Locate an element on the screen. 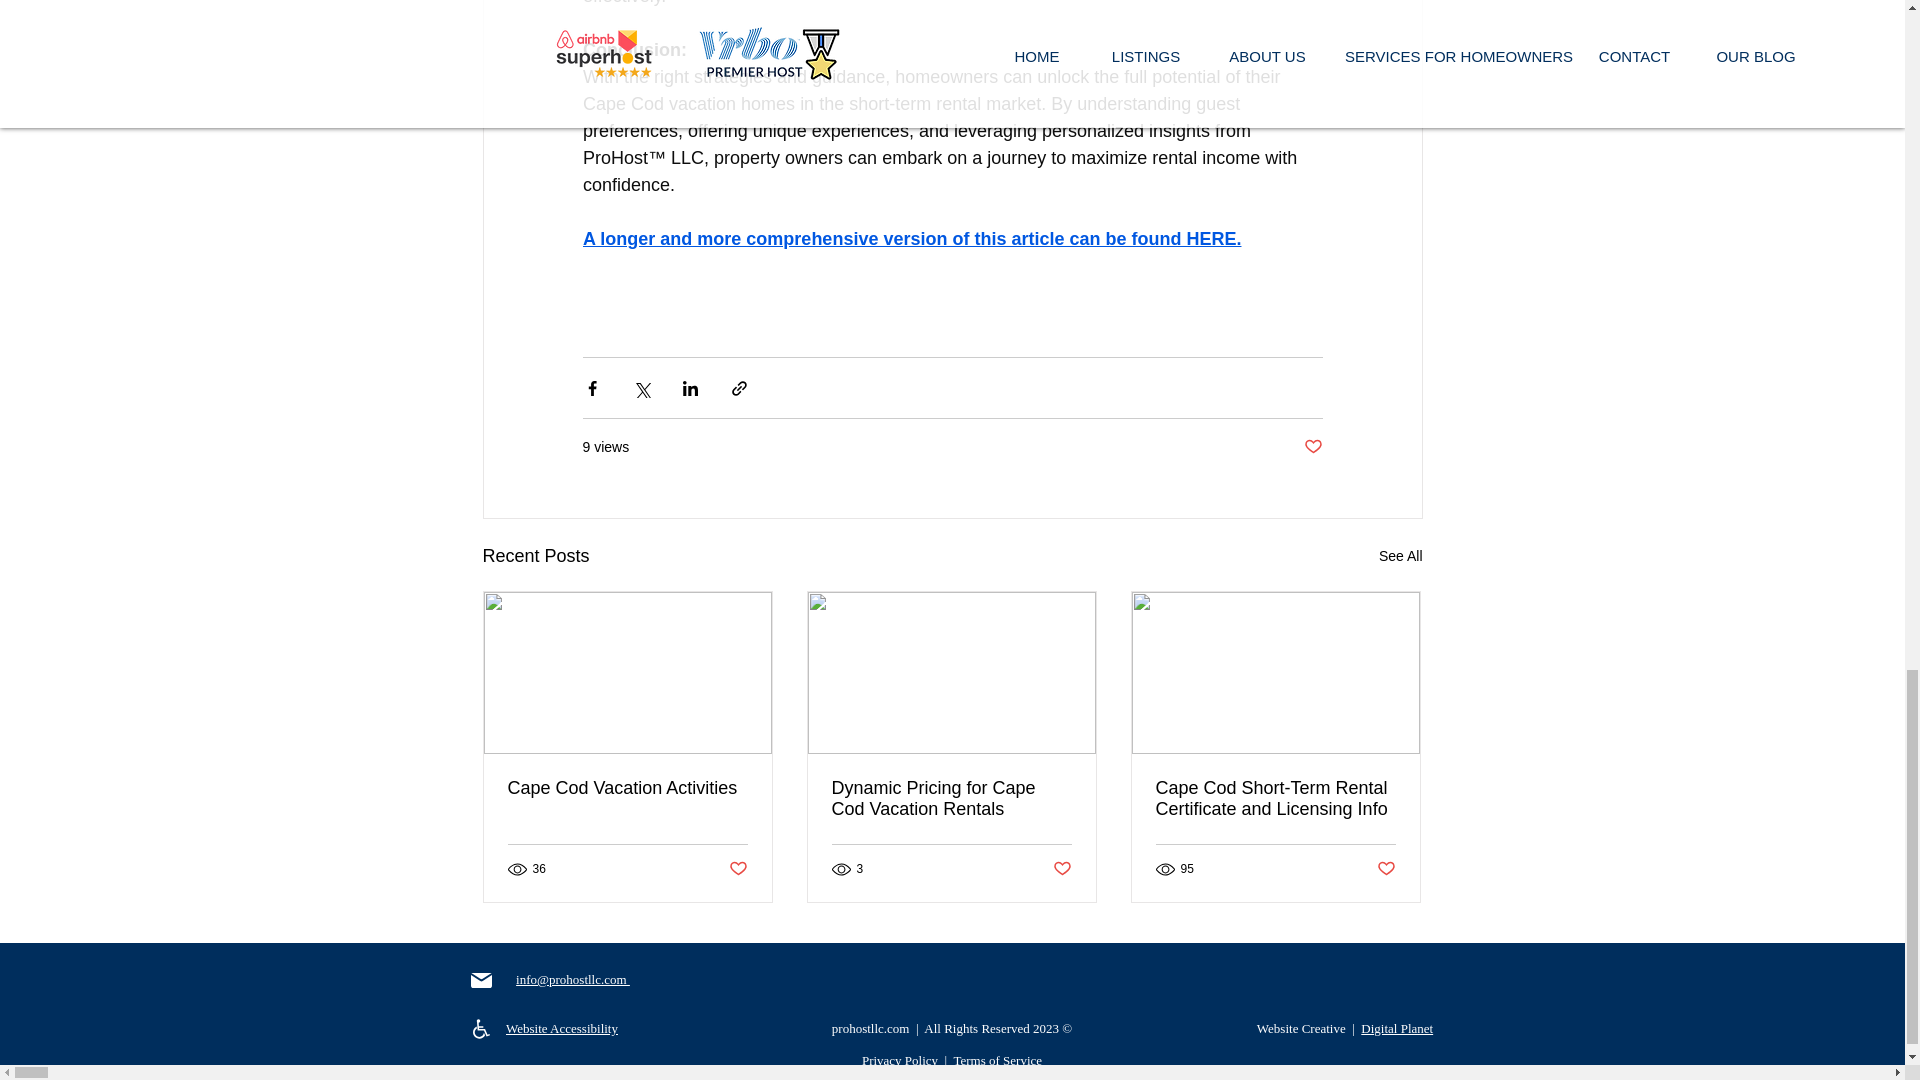 The width and height of the screenshot is (1920, 1080). See All is located at coordinates (1400, 556).